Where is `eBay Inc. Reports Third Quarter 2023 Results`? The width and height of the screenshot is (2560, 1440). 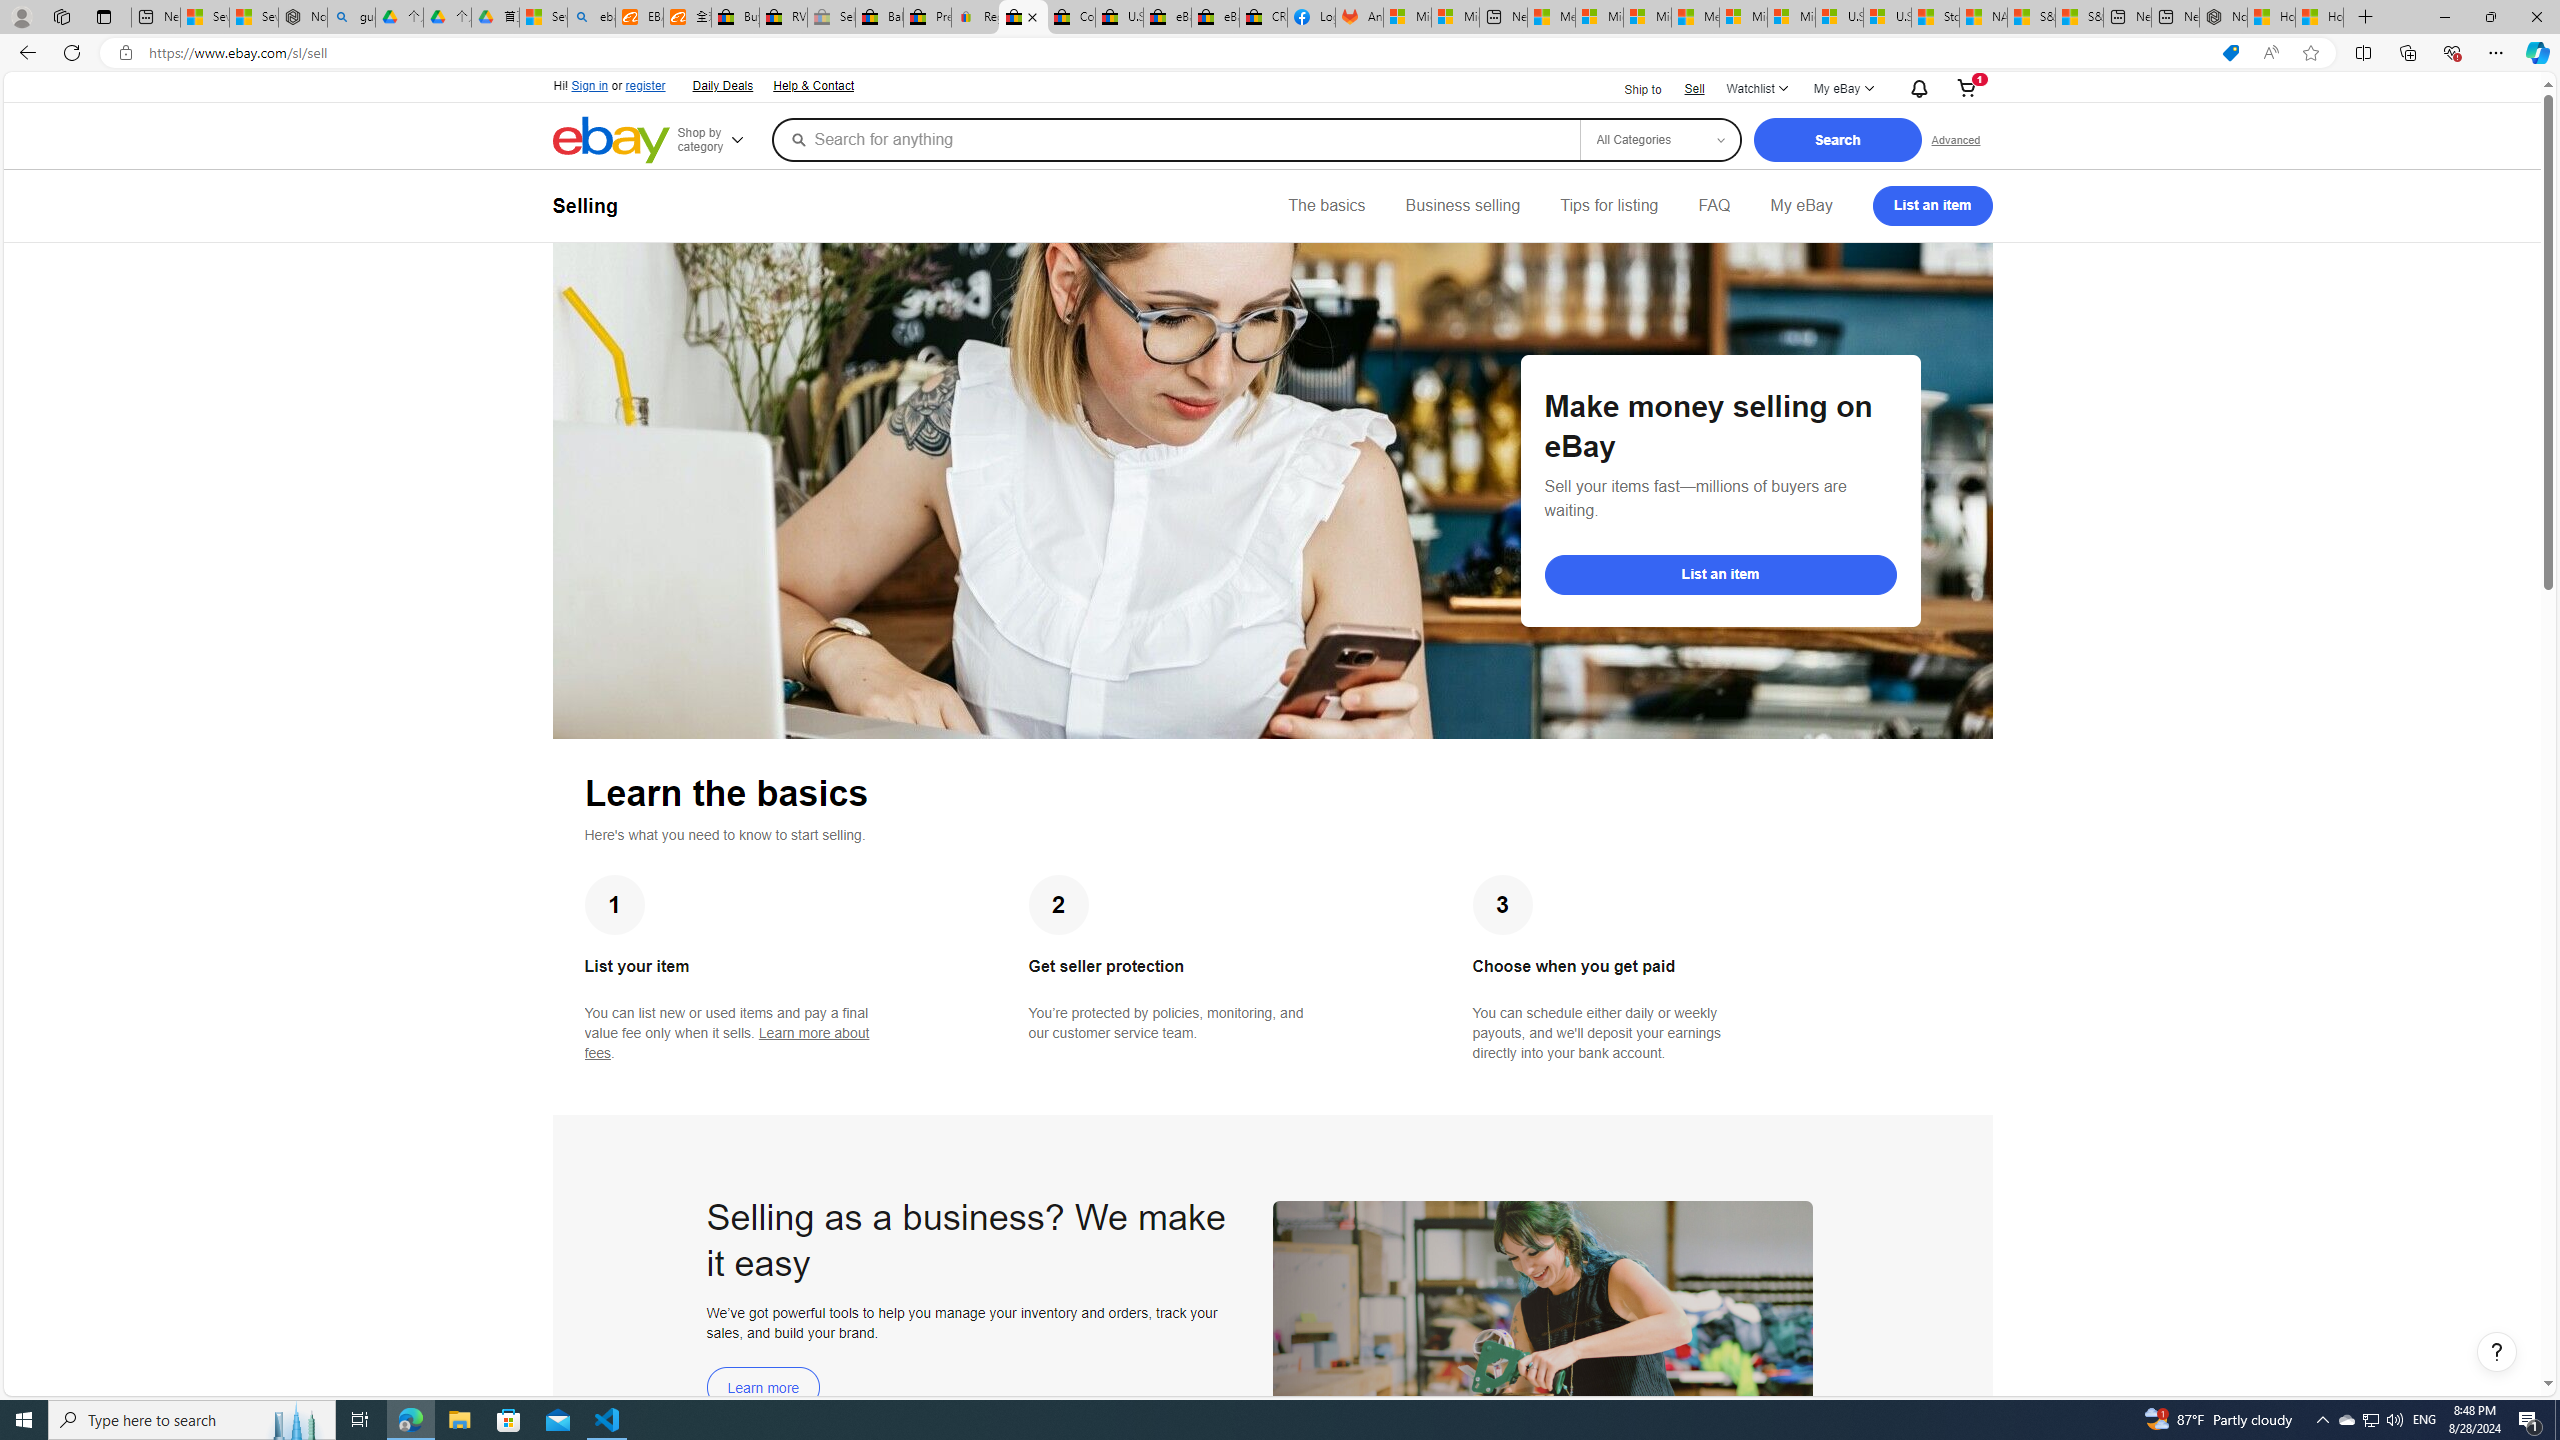
eBay Inc. Reports Third Quarter 2023 Results is located at coordinates (1216, 17).